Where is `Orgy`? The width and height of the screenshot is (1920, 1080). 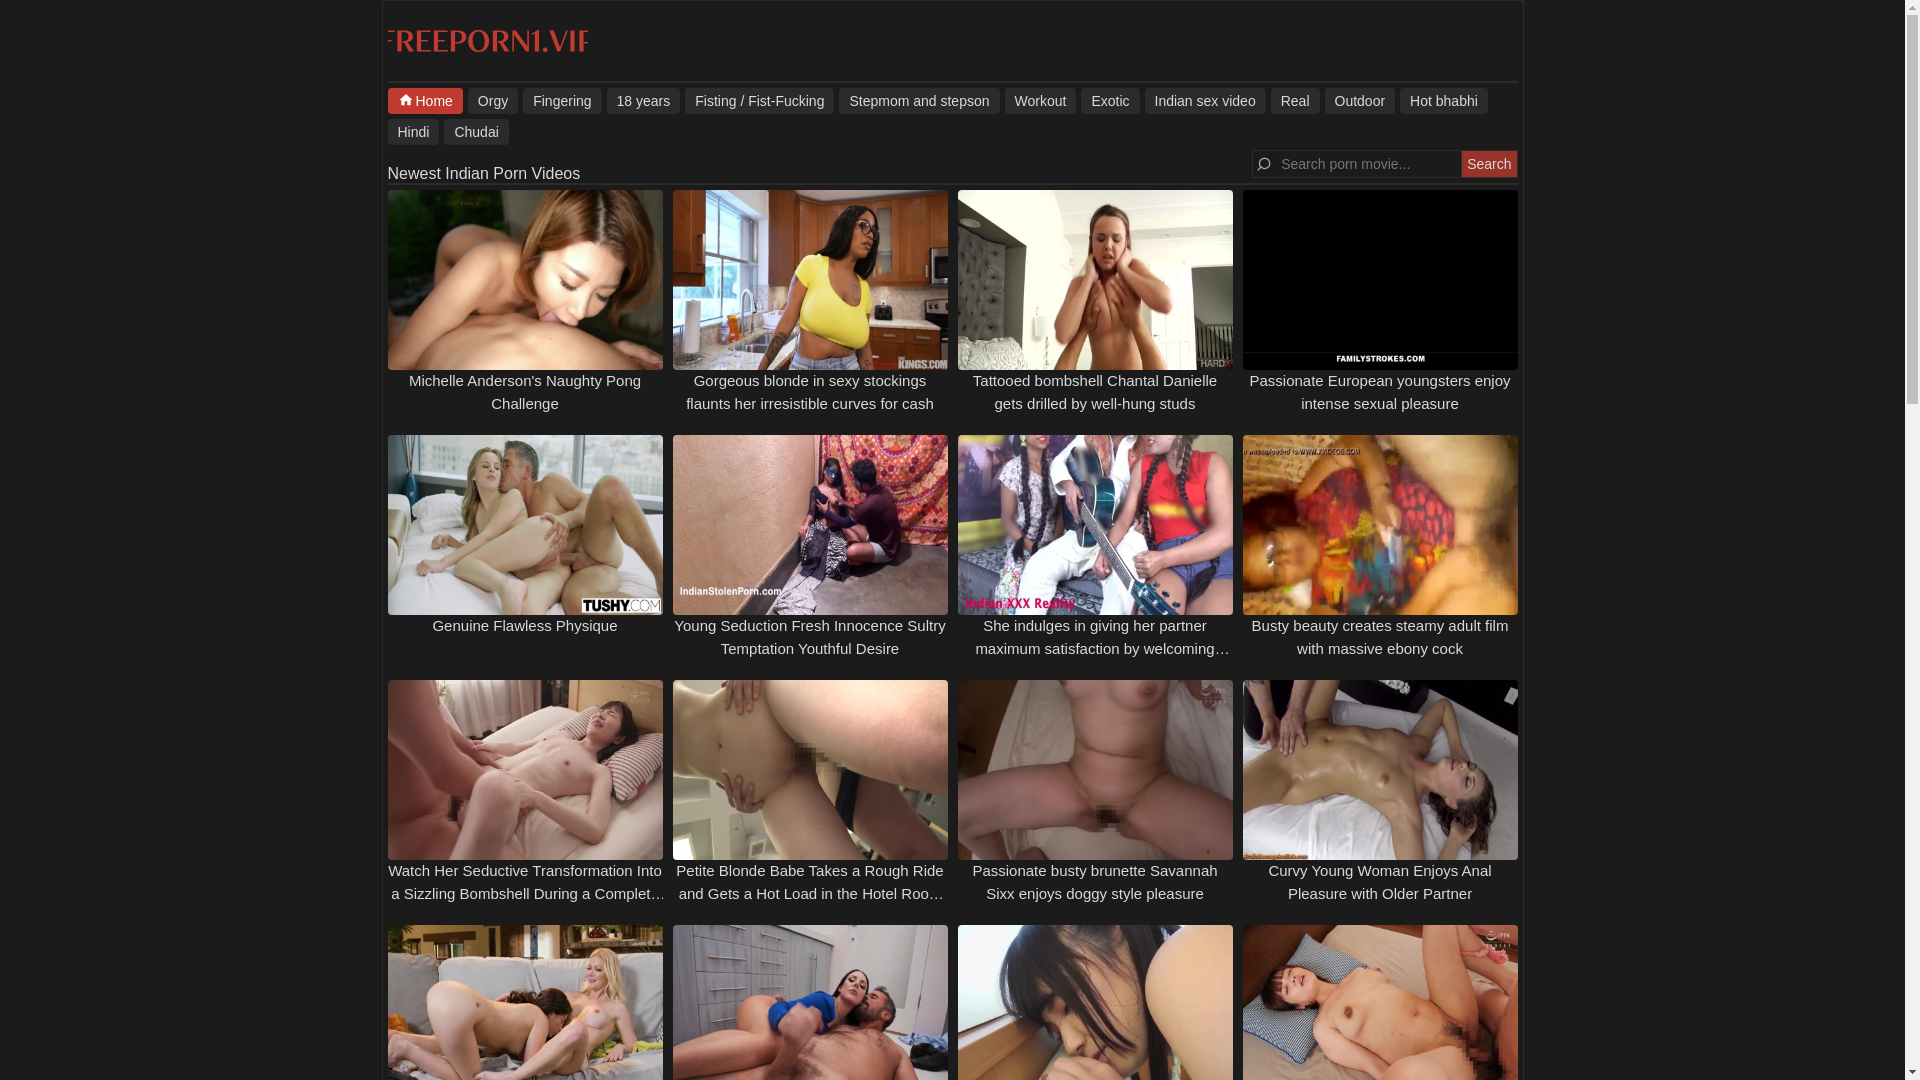 Orgy is located at coordinates (493, 100).